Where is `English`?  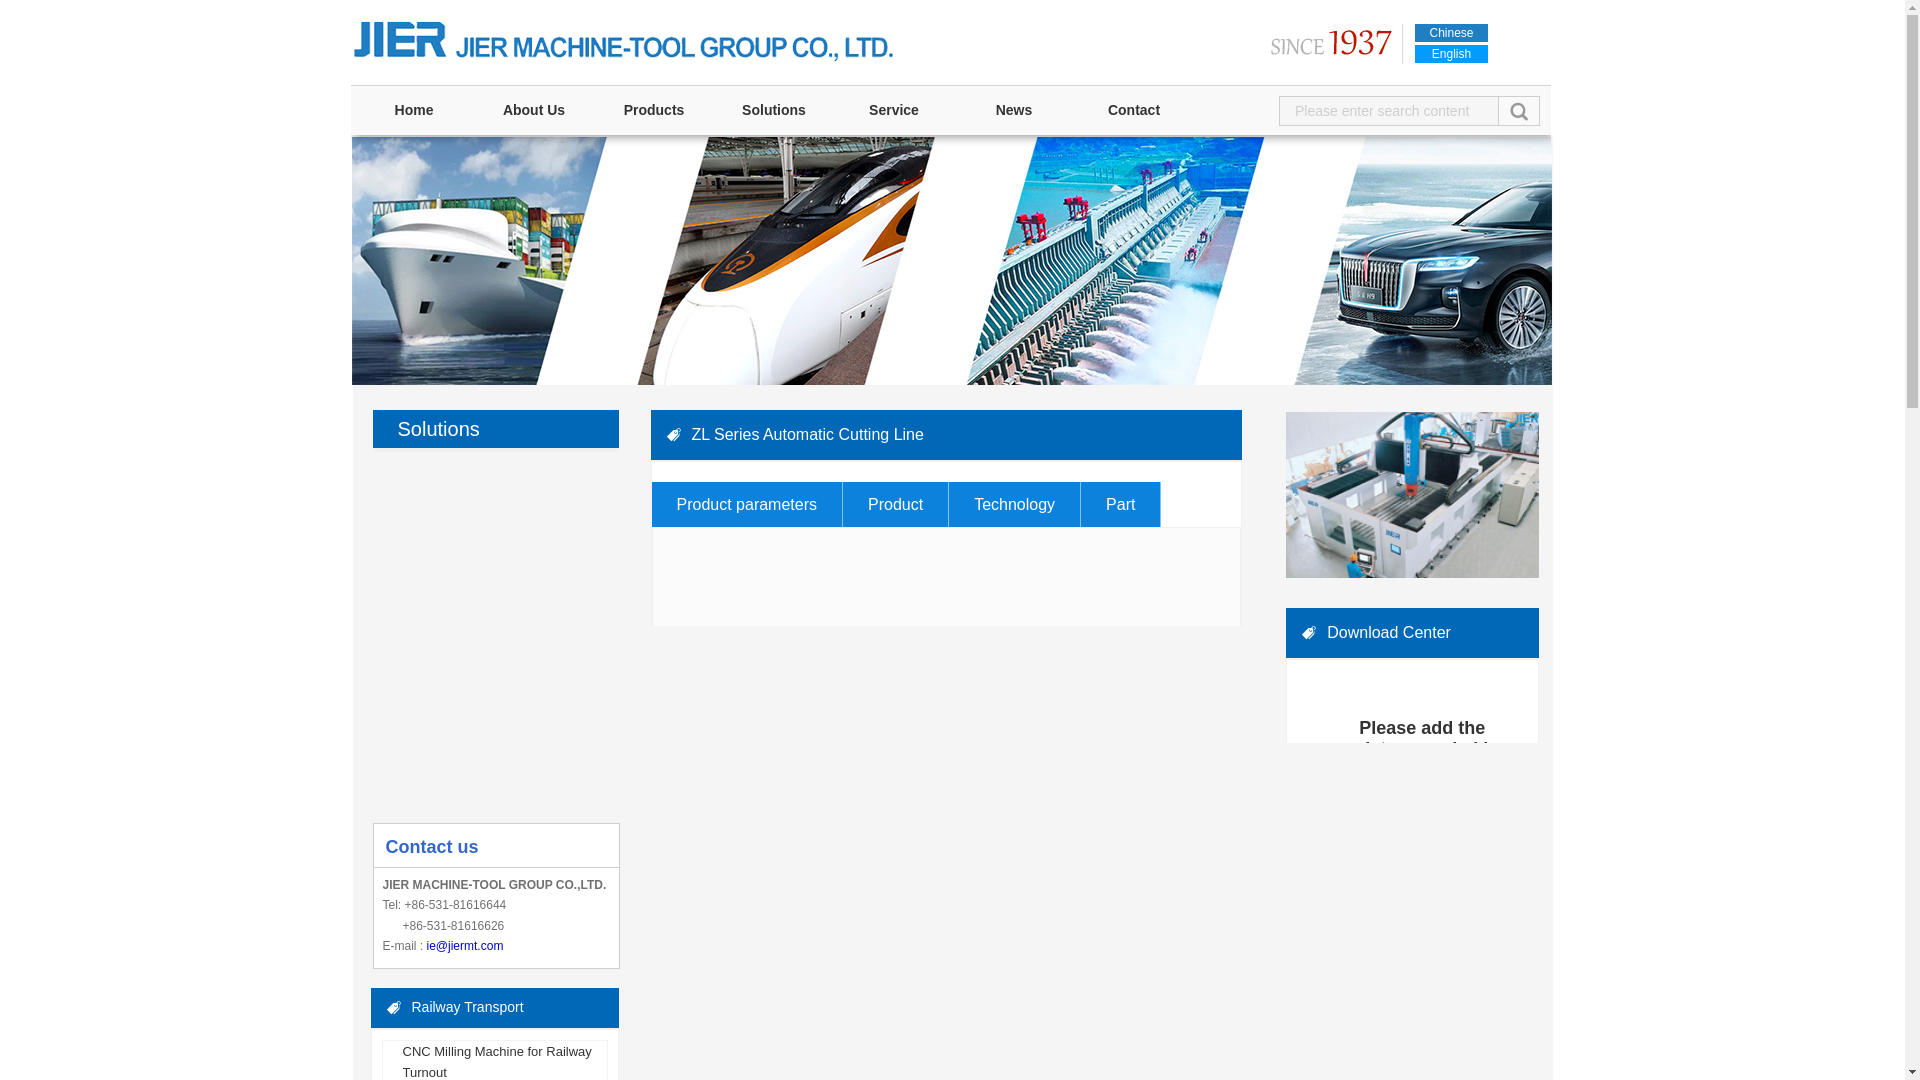
English is located at coordinates (1452, 54).